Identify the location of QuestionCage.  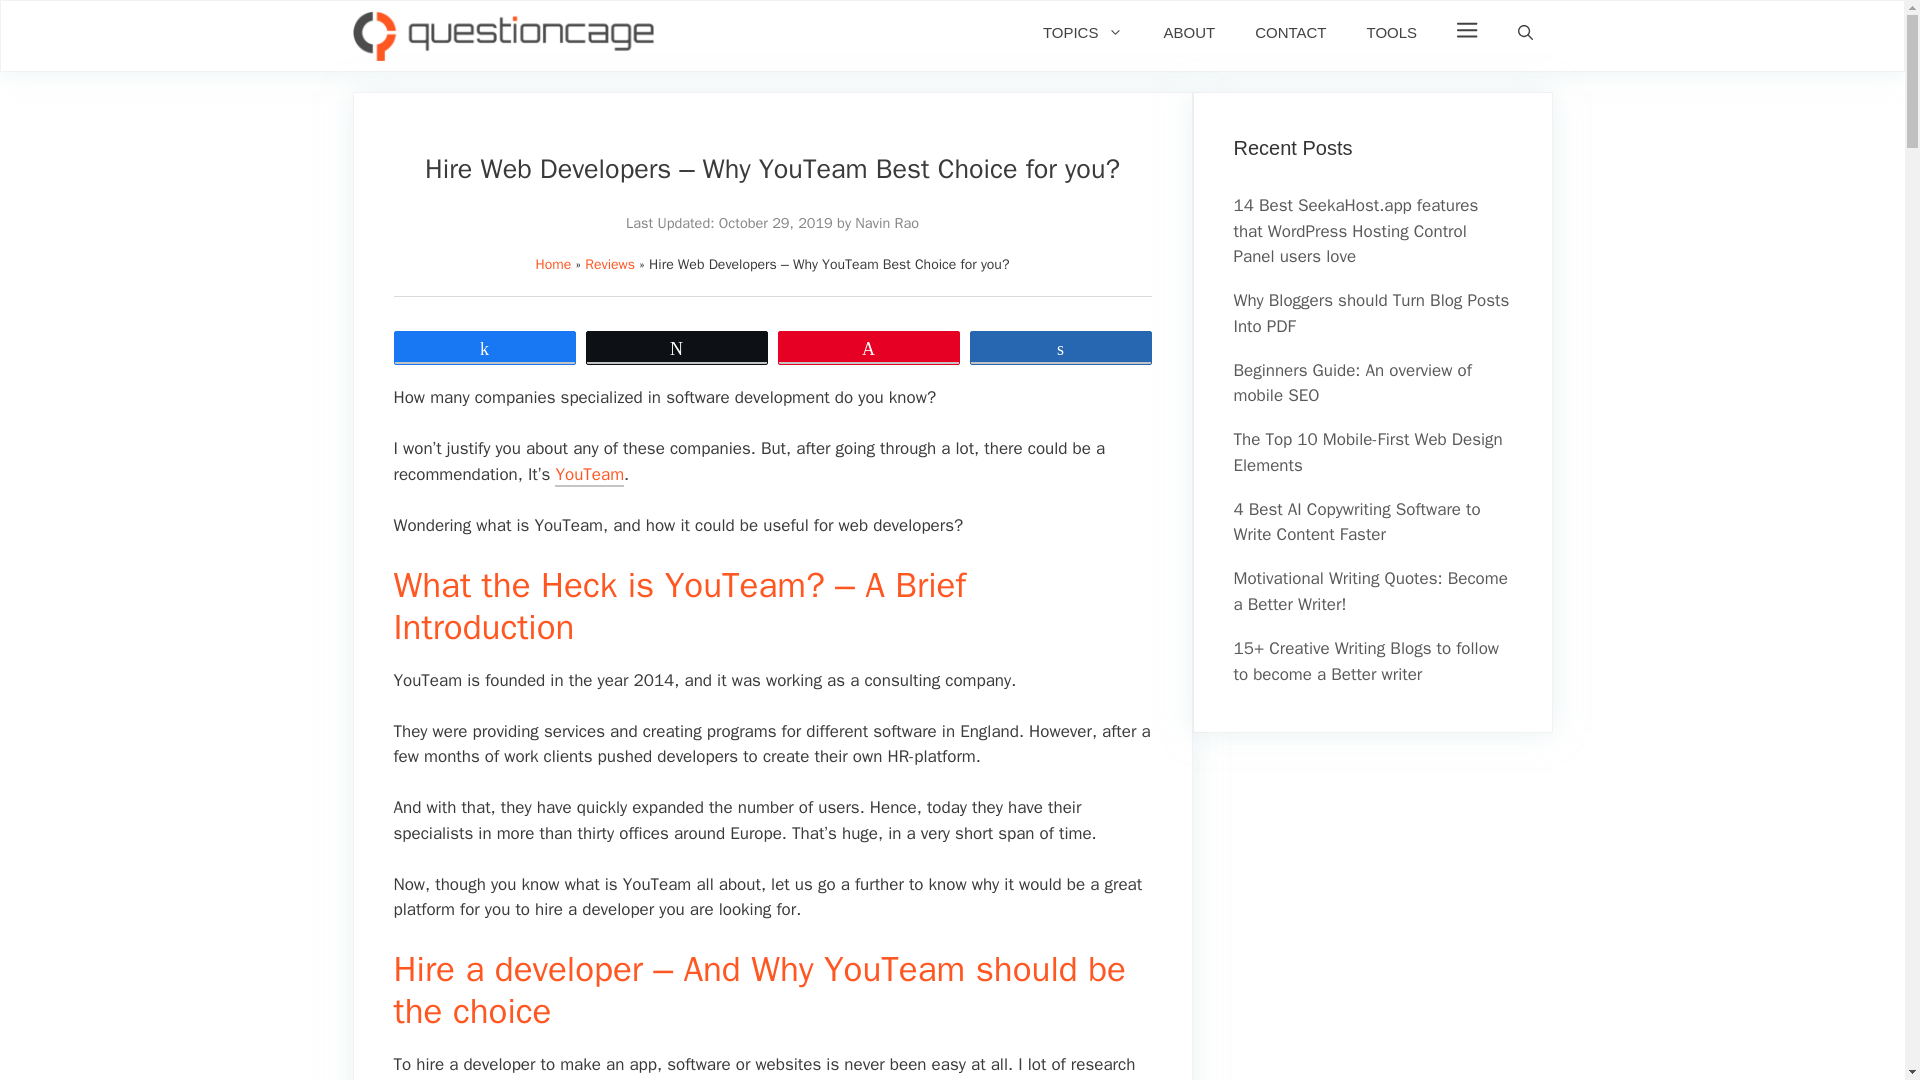
(502, 36).